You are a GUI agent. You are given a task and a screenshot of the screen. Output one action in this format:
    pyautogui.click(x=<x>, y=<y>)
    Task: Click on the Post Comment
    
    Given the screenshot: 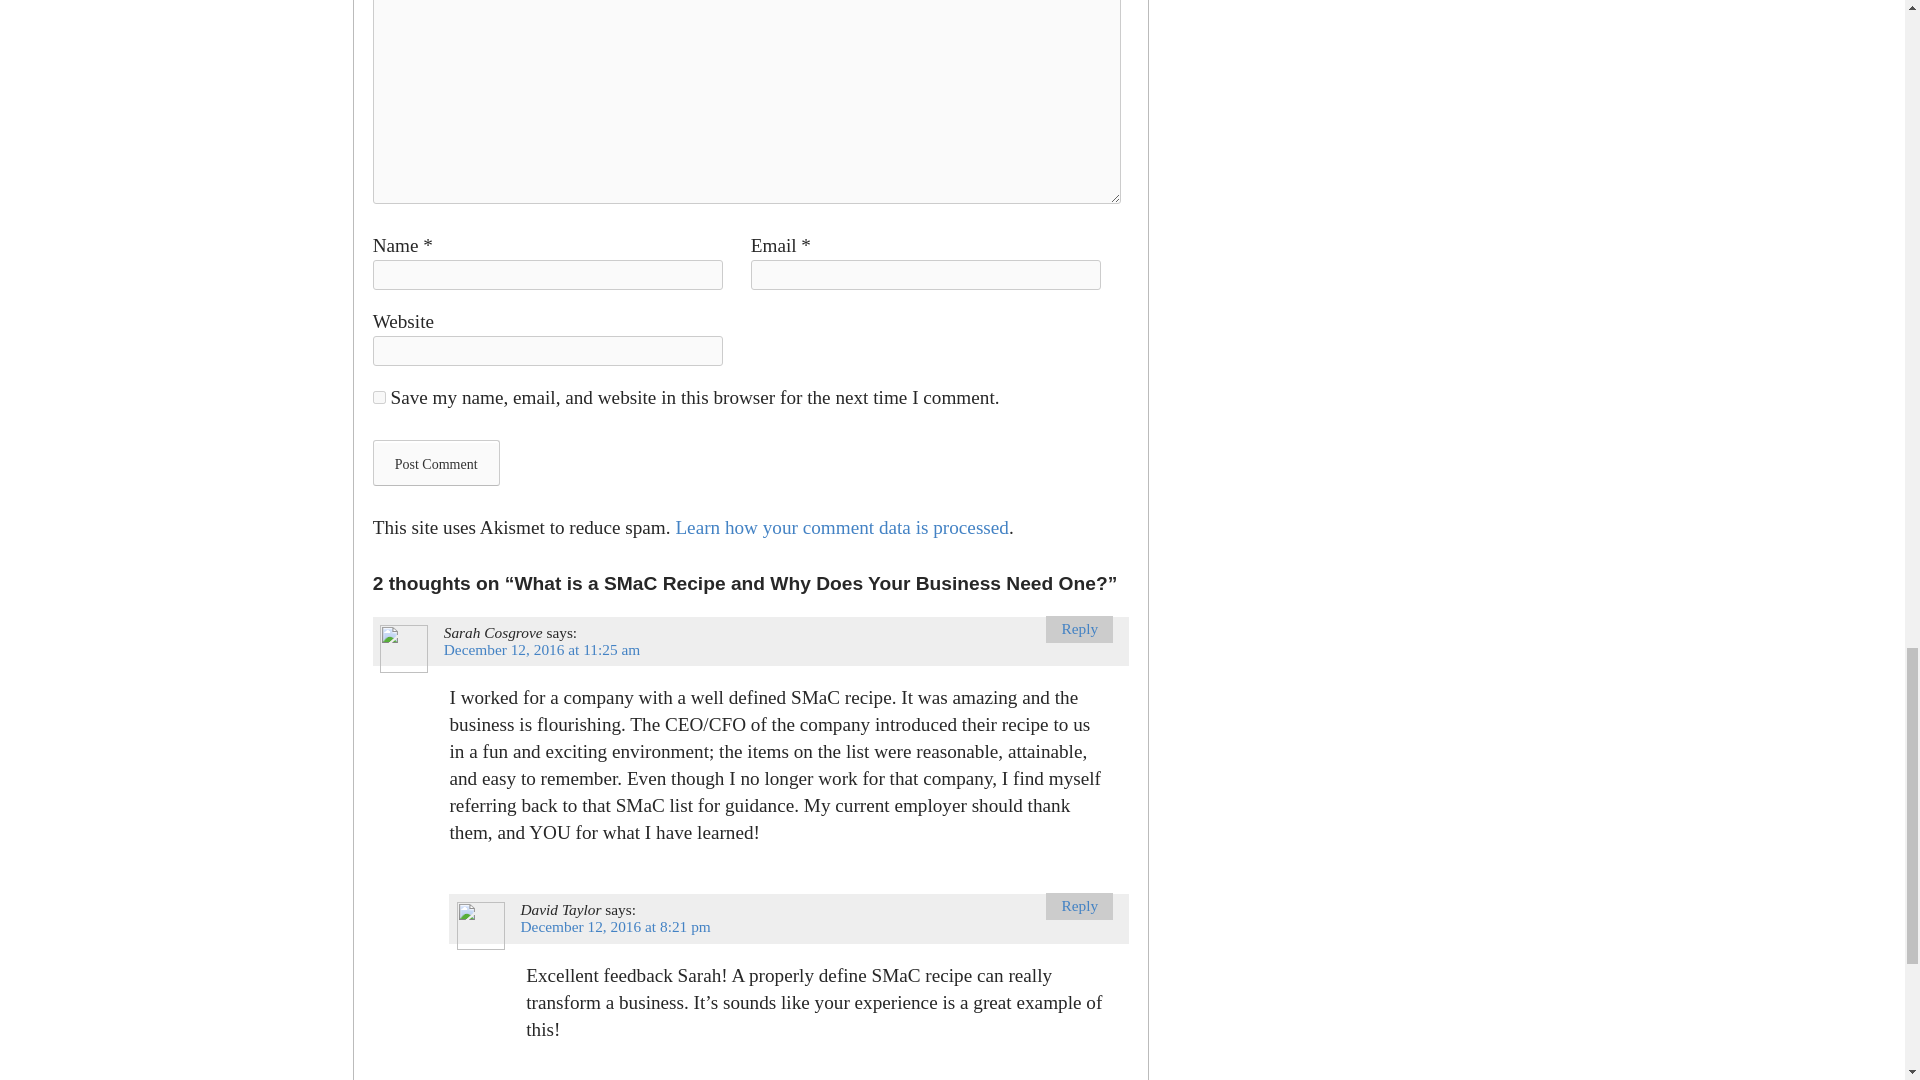 What is the action you would take?
    pyautogui.click(x=436, y=462)
    